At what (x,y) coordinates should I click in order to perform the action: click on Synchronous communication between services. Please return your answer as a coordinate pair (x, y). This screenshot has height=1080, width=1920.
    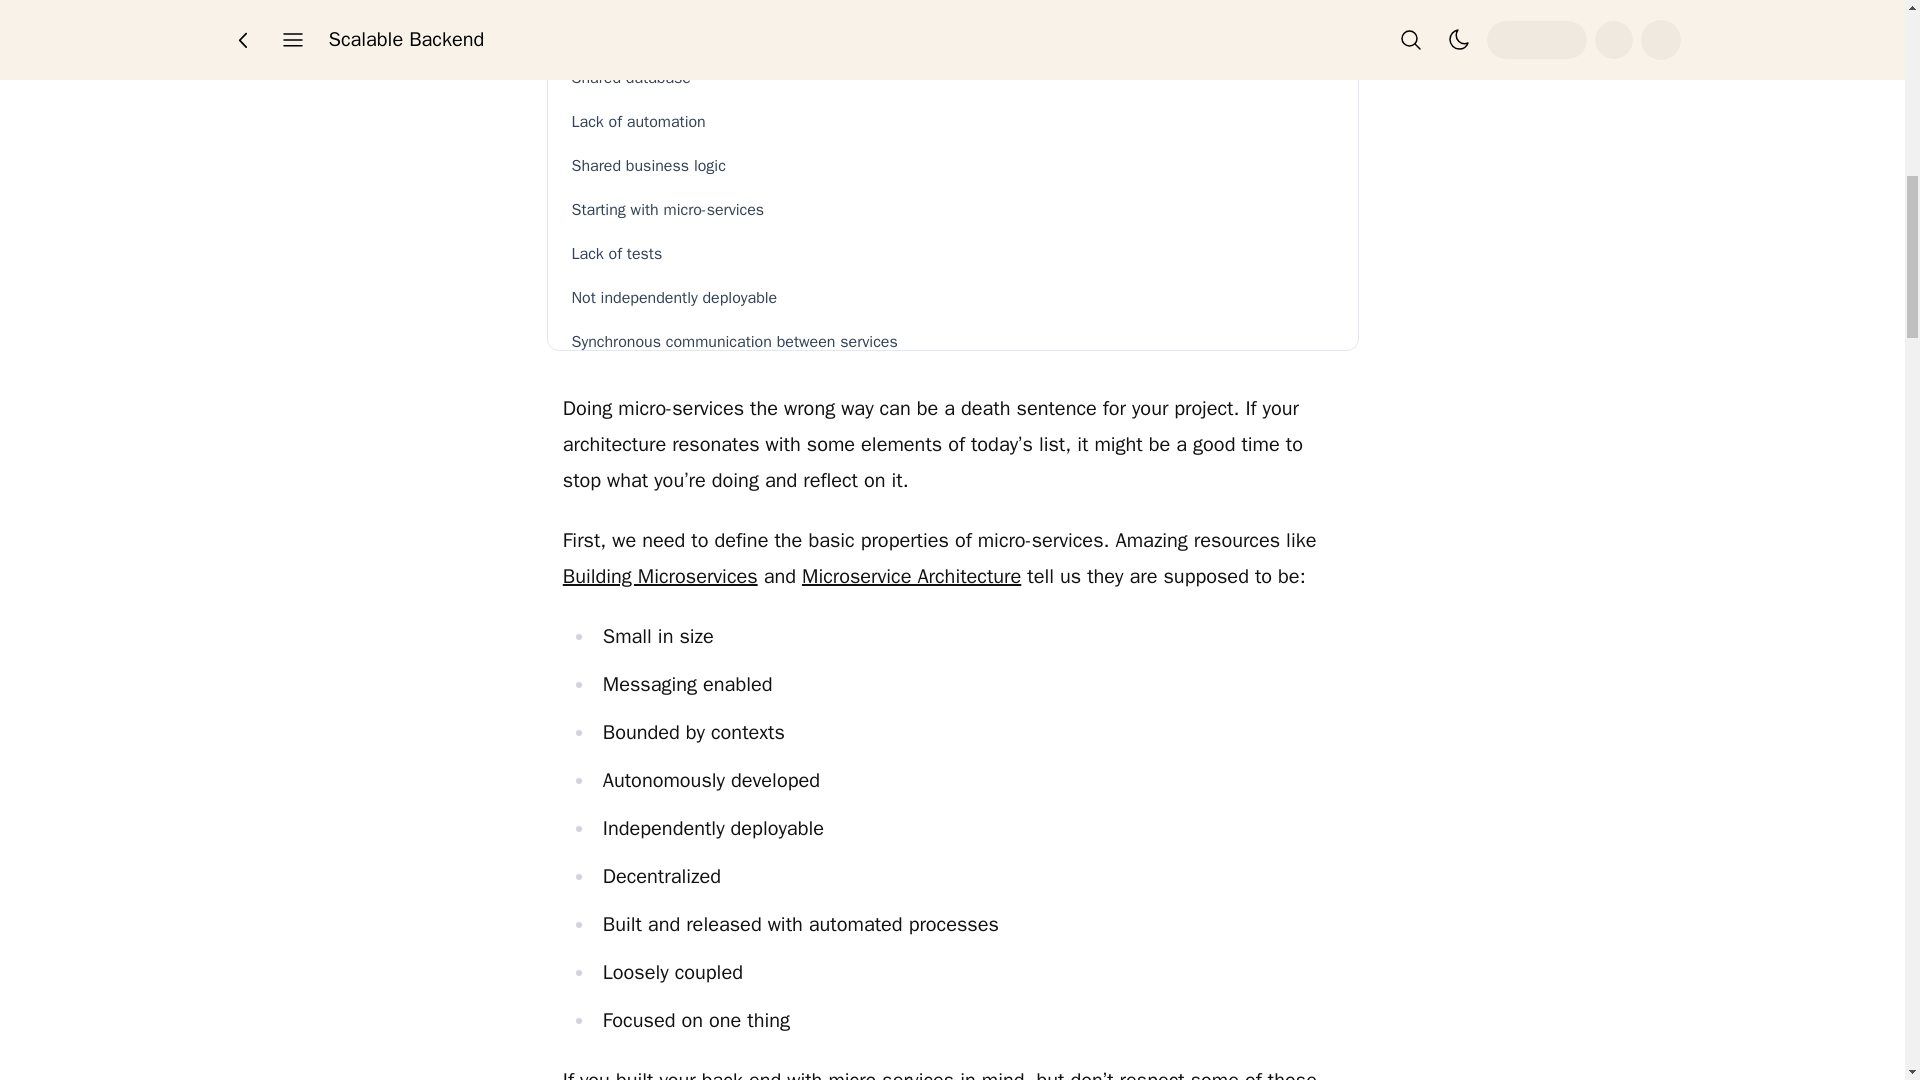
    Looking at the image, I should click on (953, 341).